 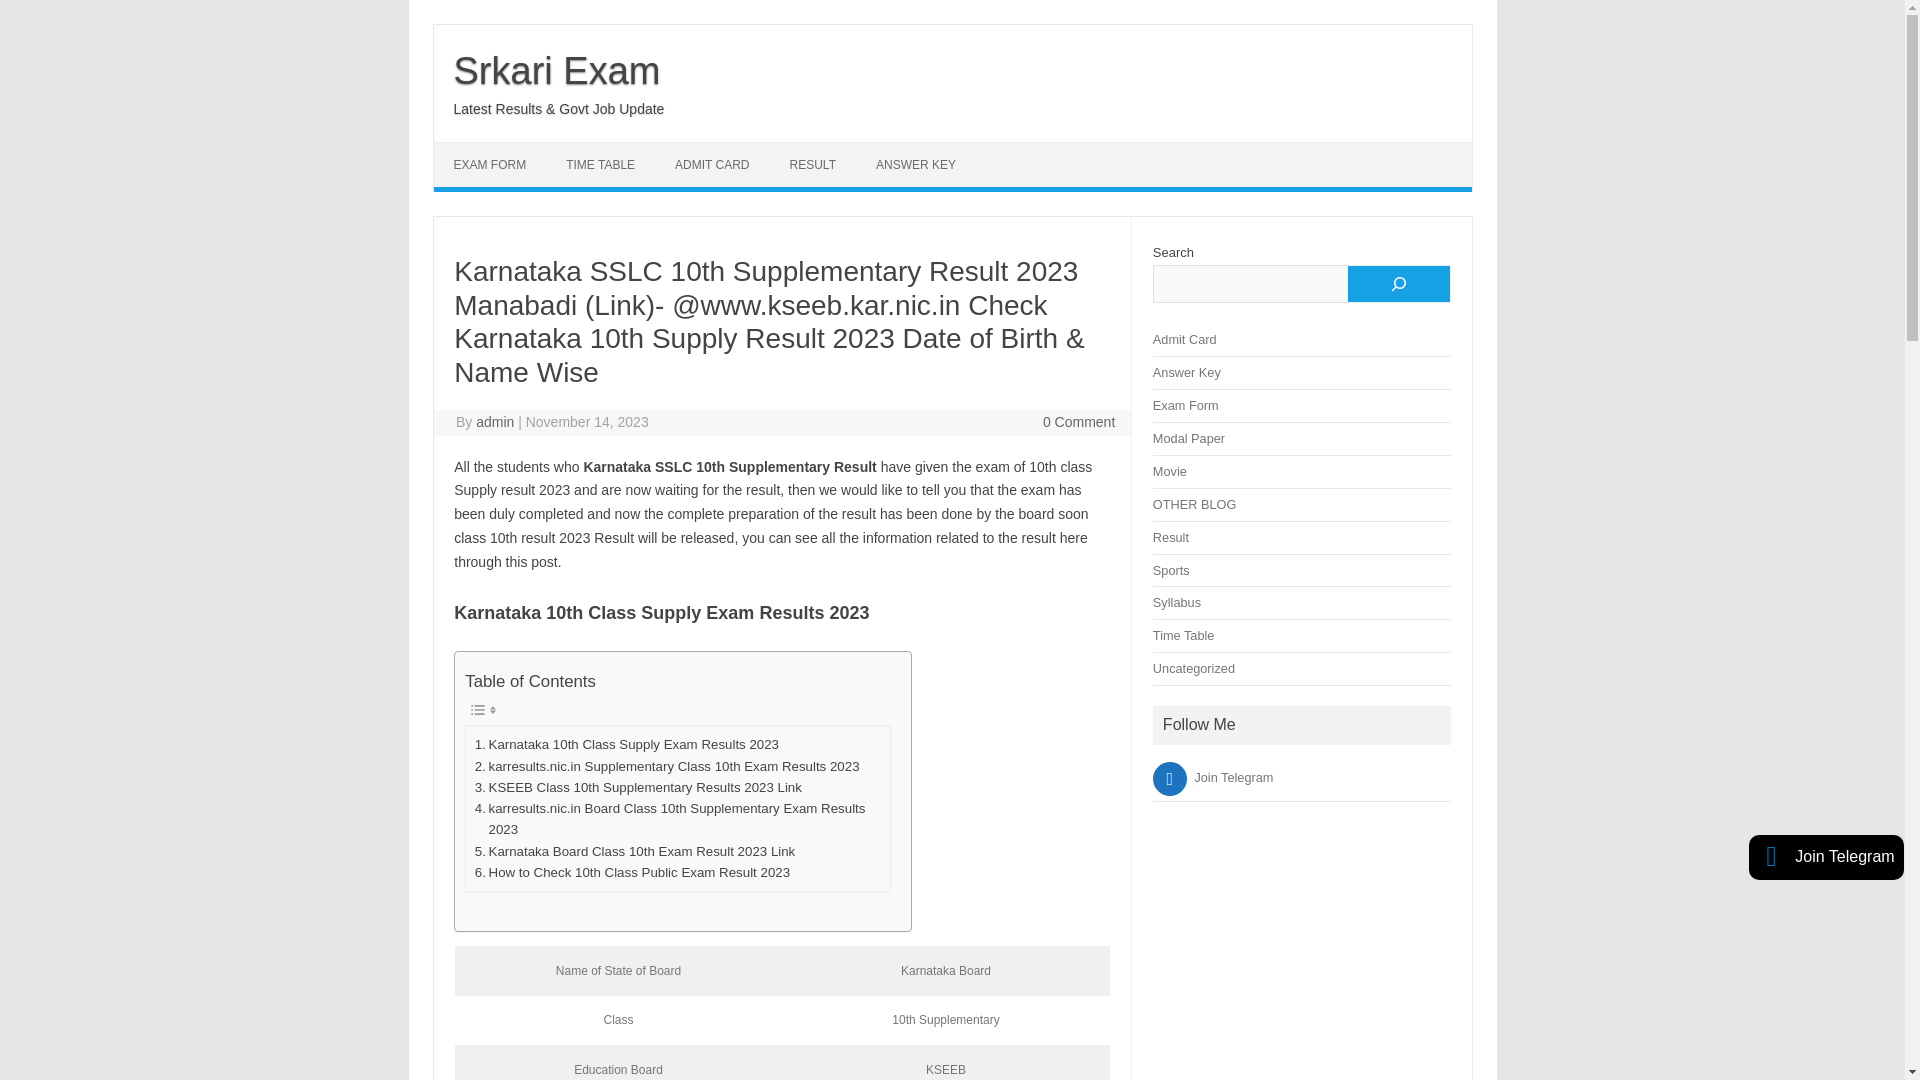 I want to click on Result, so click(x=1170, y=538).